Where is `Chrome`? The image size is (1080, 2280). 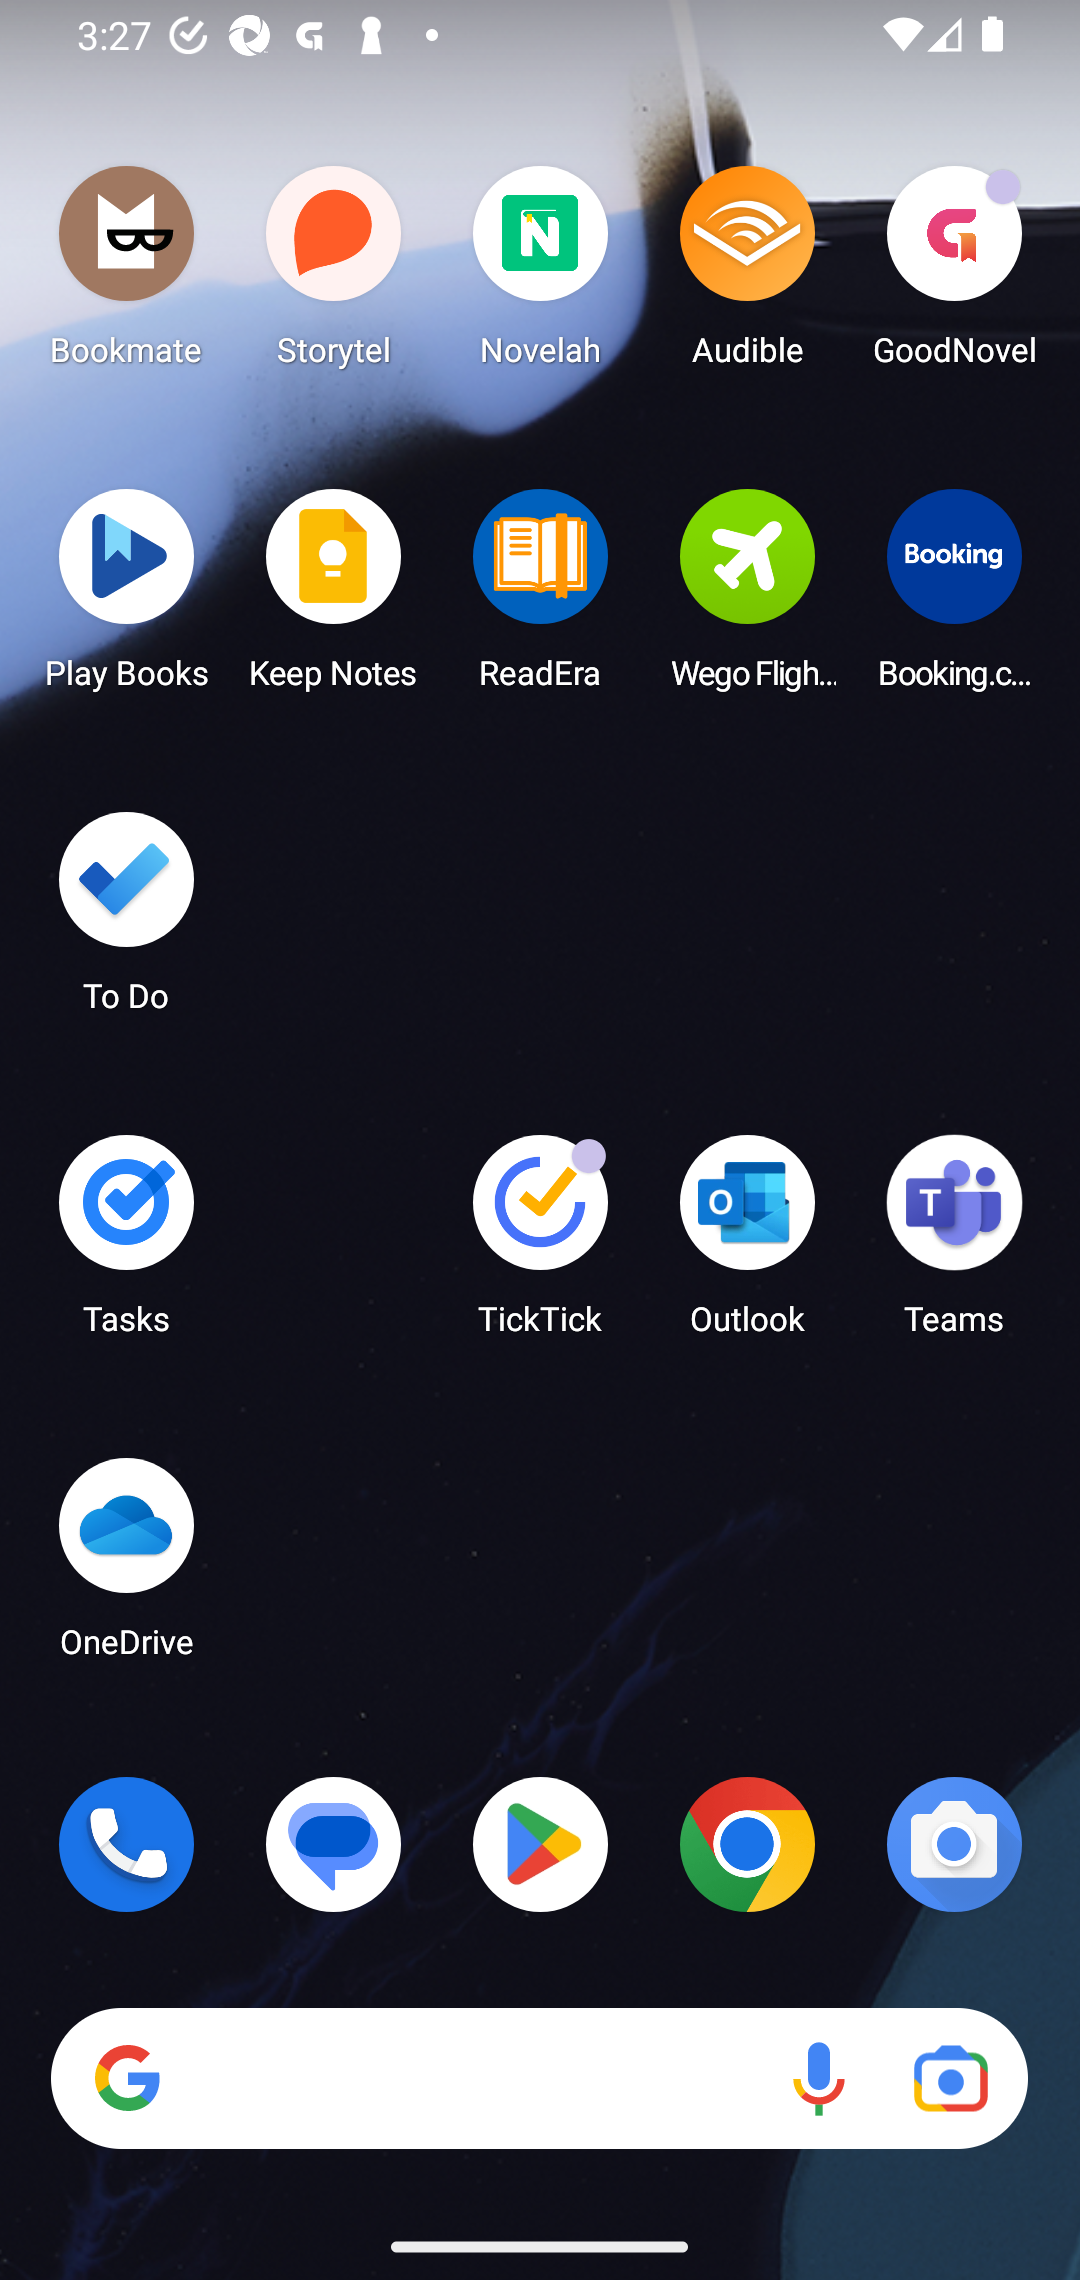
Chrome is located at coordinates (747, 1844).